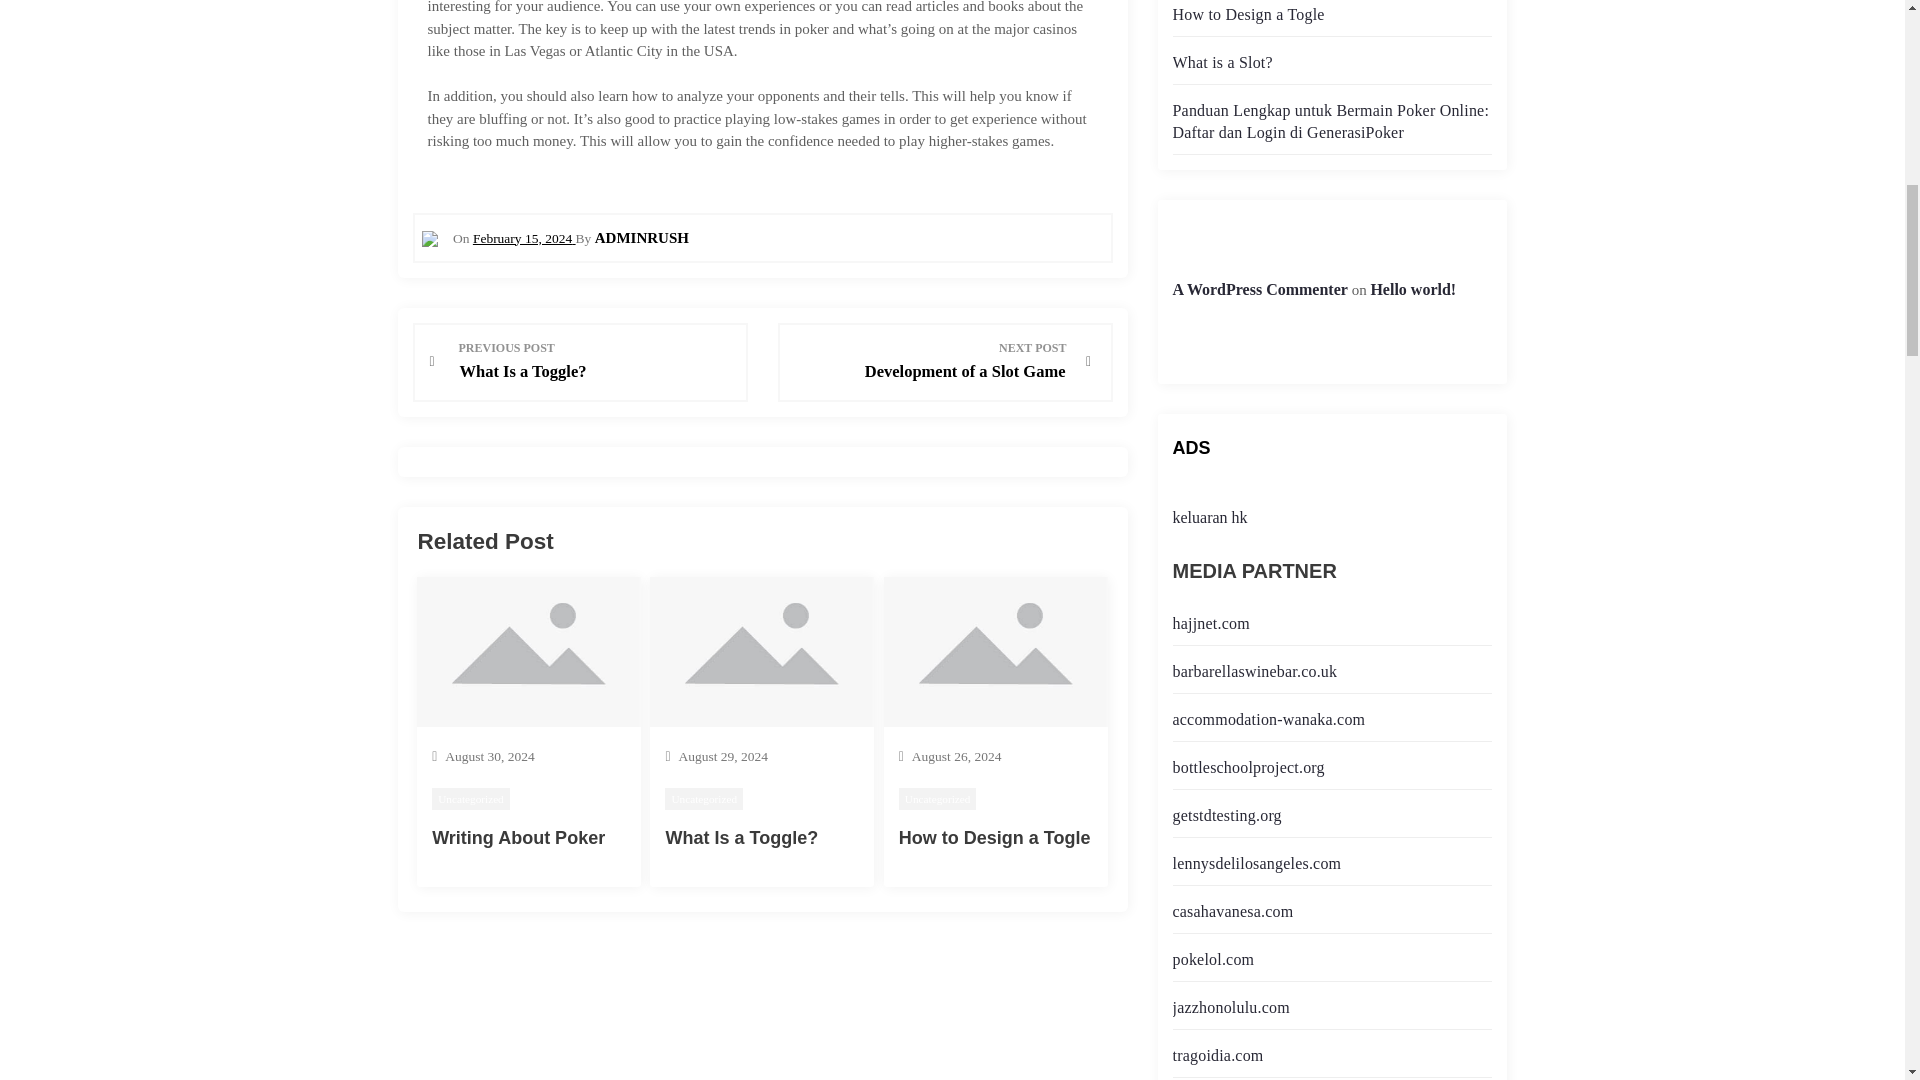 This screenshot has width=1920, height=1080. I want to click on Uncategorized, so click(704, 800).